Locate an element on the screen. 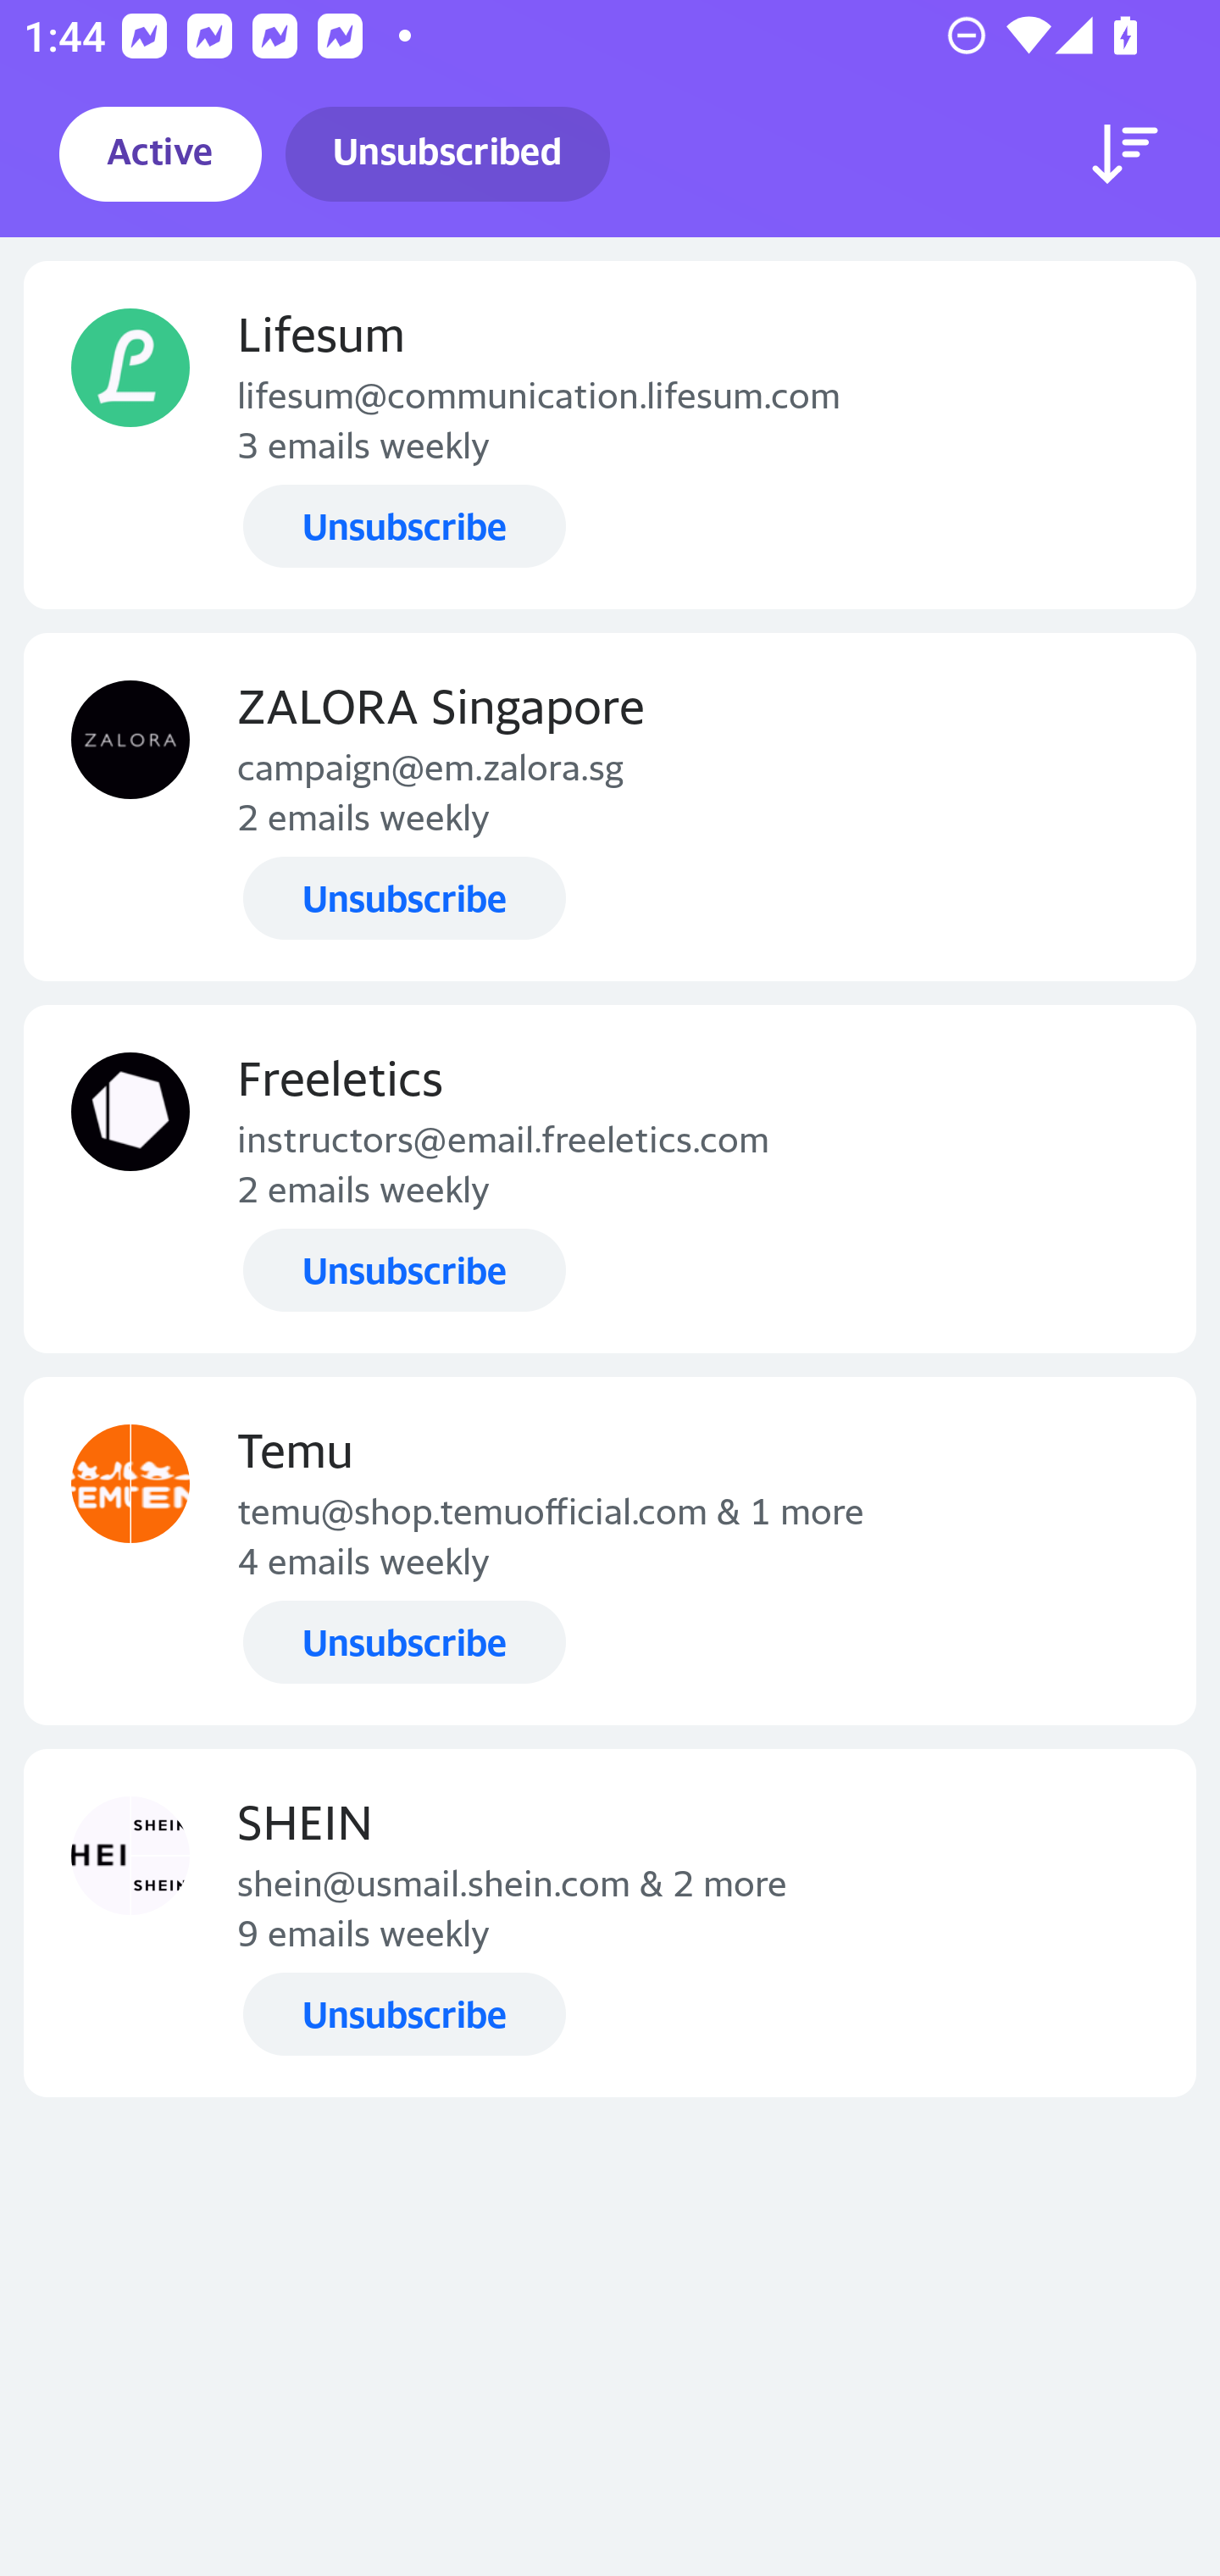  Unsubscribe is located at coordinates (404, 898).